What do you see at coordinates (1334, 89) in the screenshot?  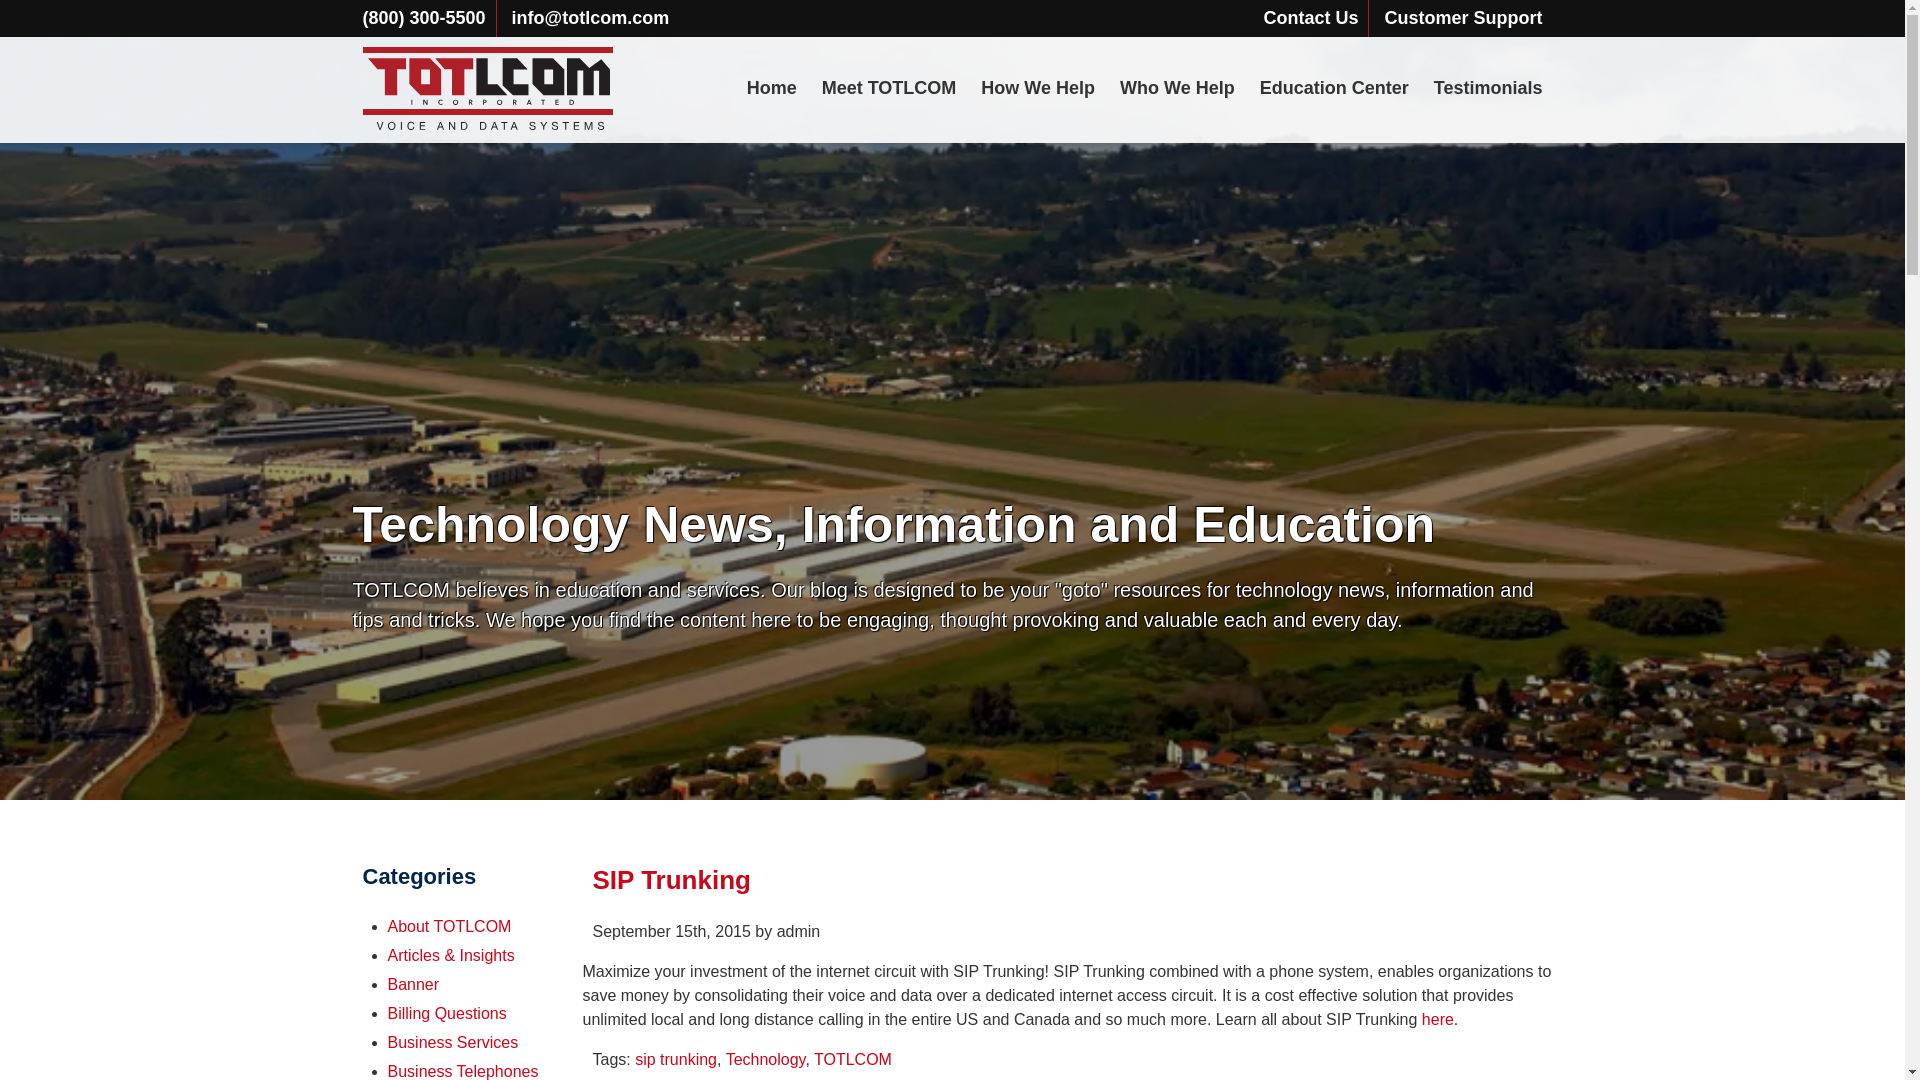 I see `Education Center` at bounding box center [1334, 89].